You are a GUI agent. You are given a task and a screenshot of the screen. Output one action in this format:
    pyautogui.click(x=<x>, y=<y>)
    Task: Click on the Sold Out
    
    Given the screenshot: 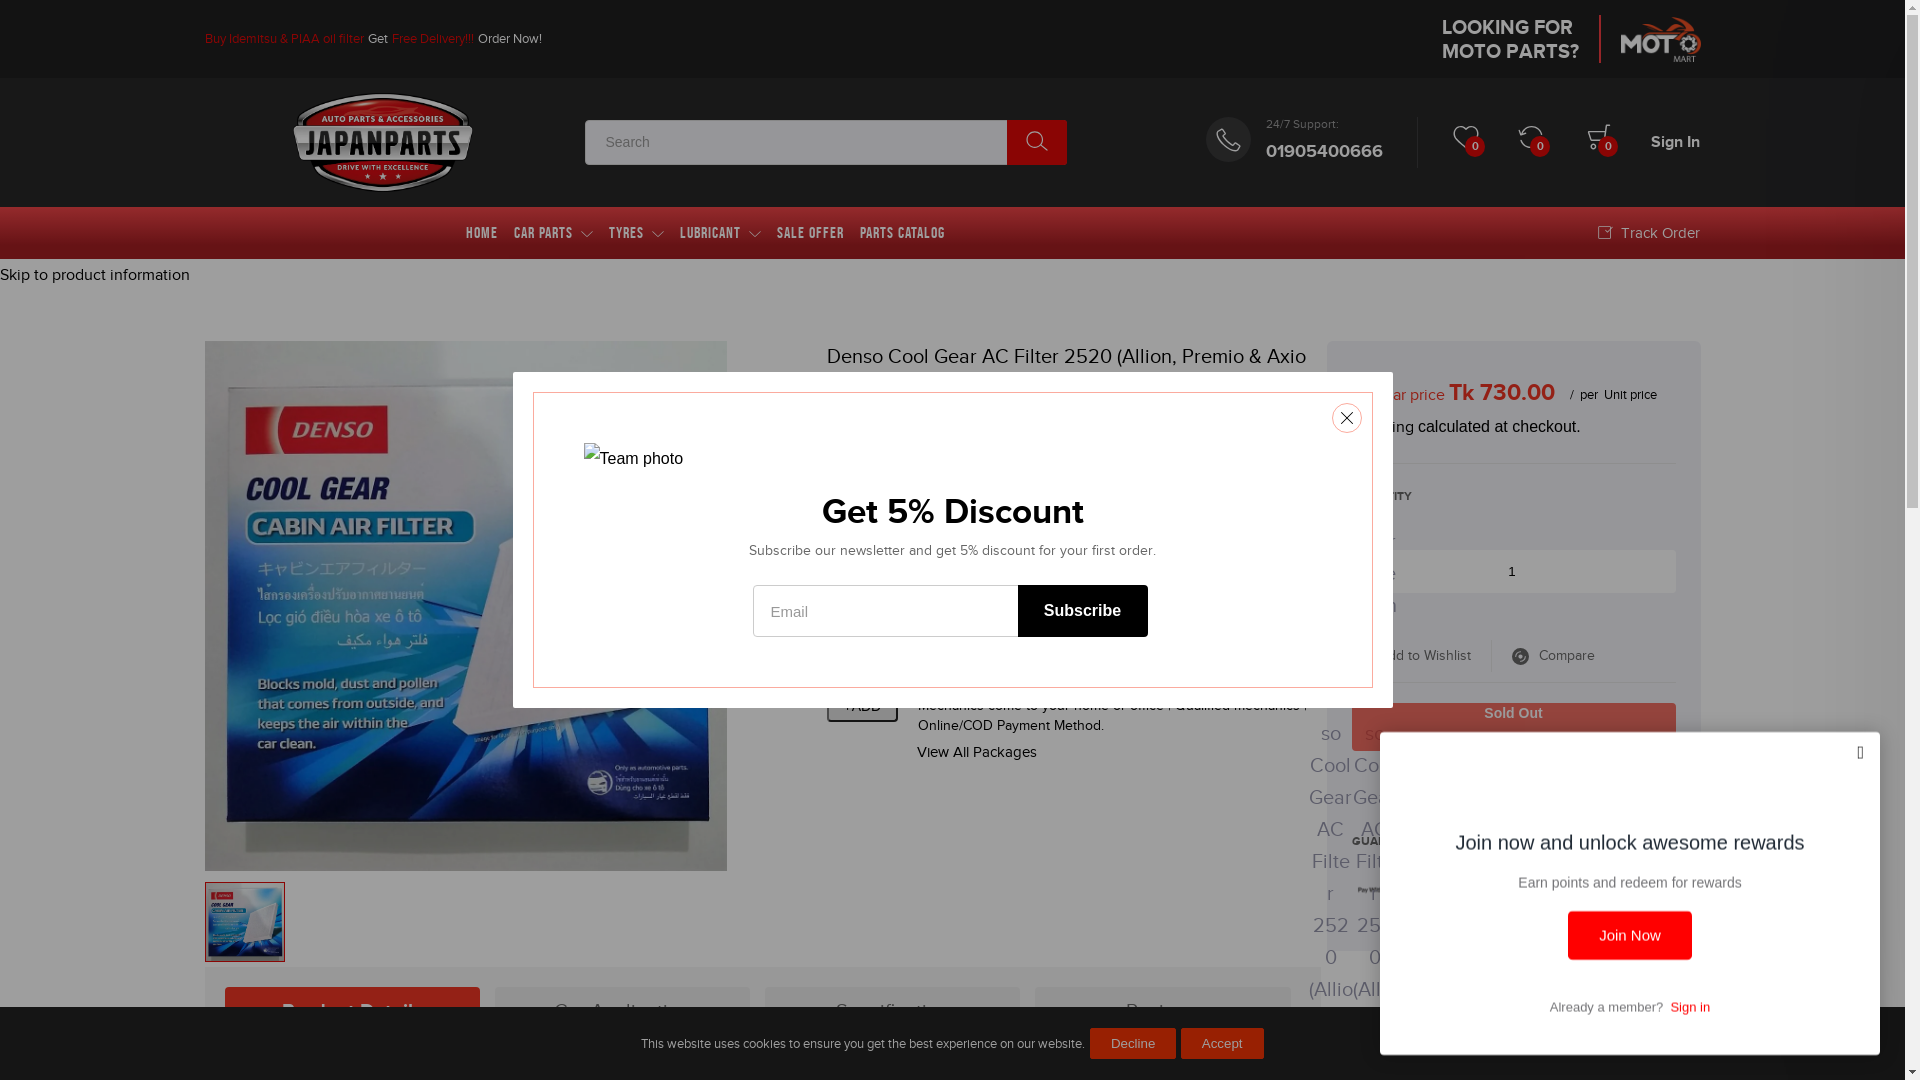 What is the action you would take?
    pyautogui.click(x=1514, y=727)
    